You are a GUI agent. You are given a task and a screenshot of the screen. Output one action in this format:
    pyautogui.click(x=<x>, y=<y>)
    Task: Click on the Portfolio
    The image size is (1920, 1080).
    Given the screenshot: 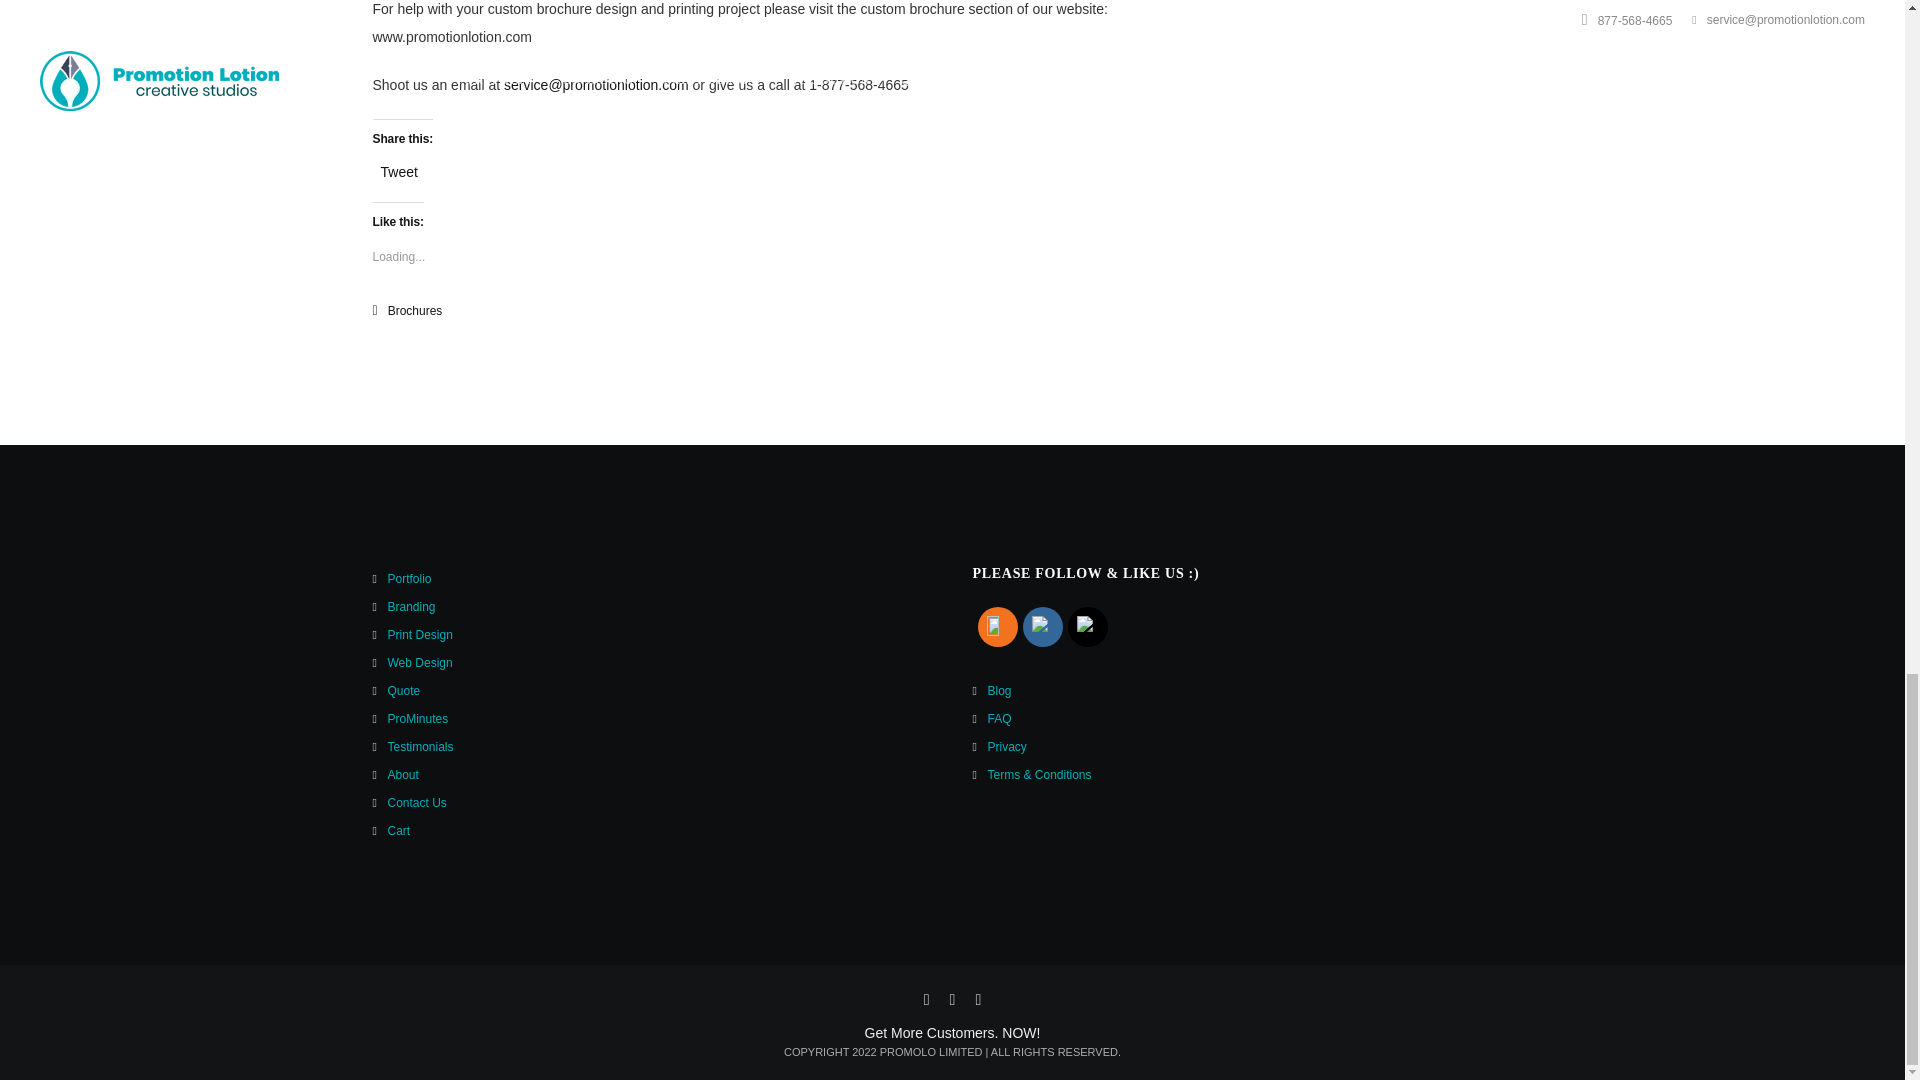 What is the action you would take?
    pyautogui.click(x=410, y=578)
    